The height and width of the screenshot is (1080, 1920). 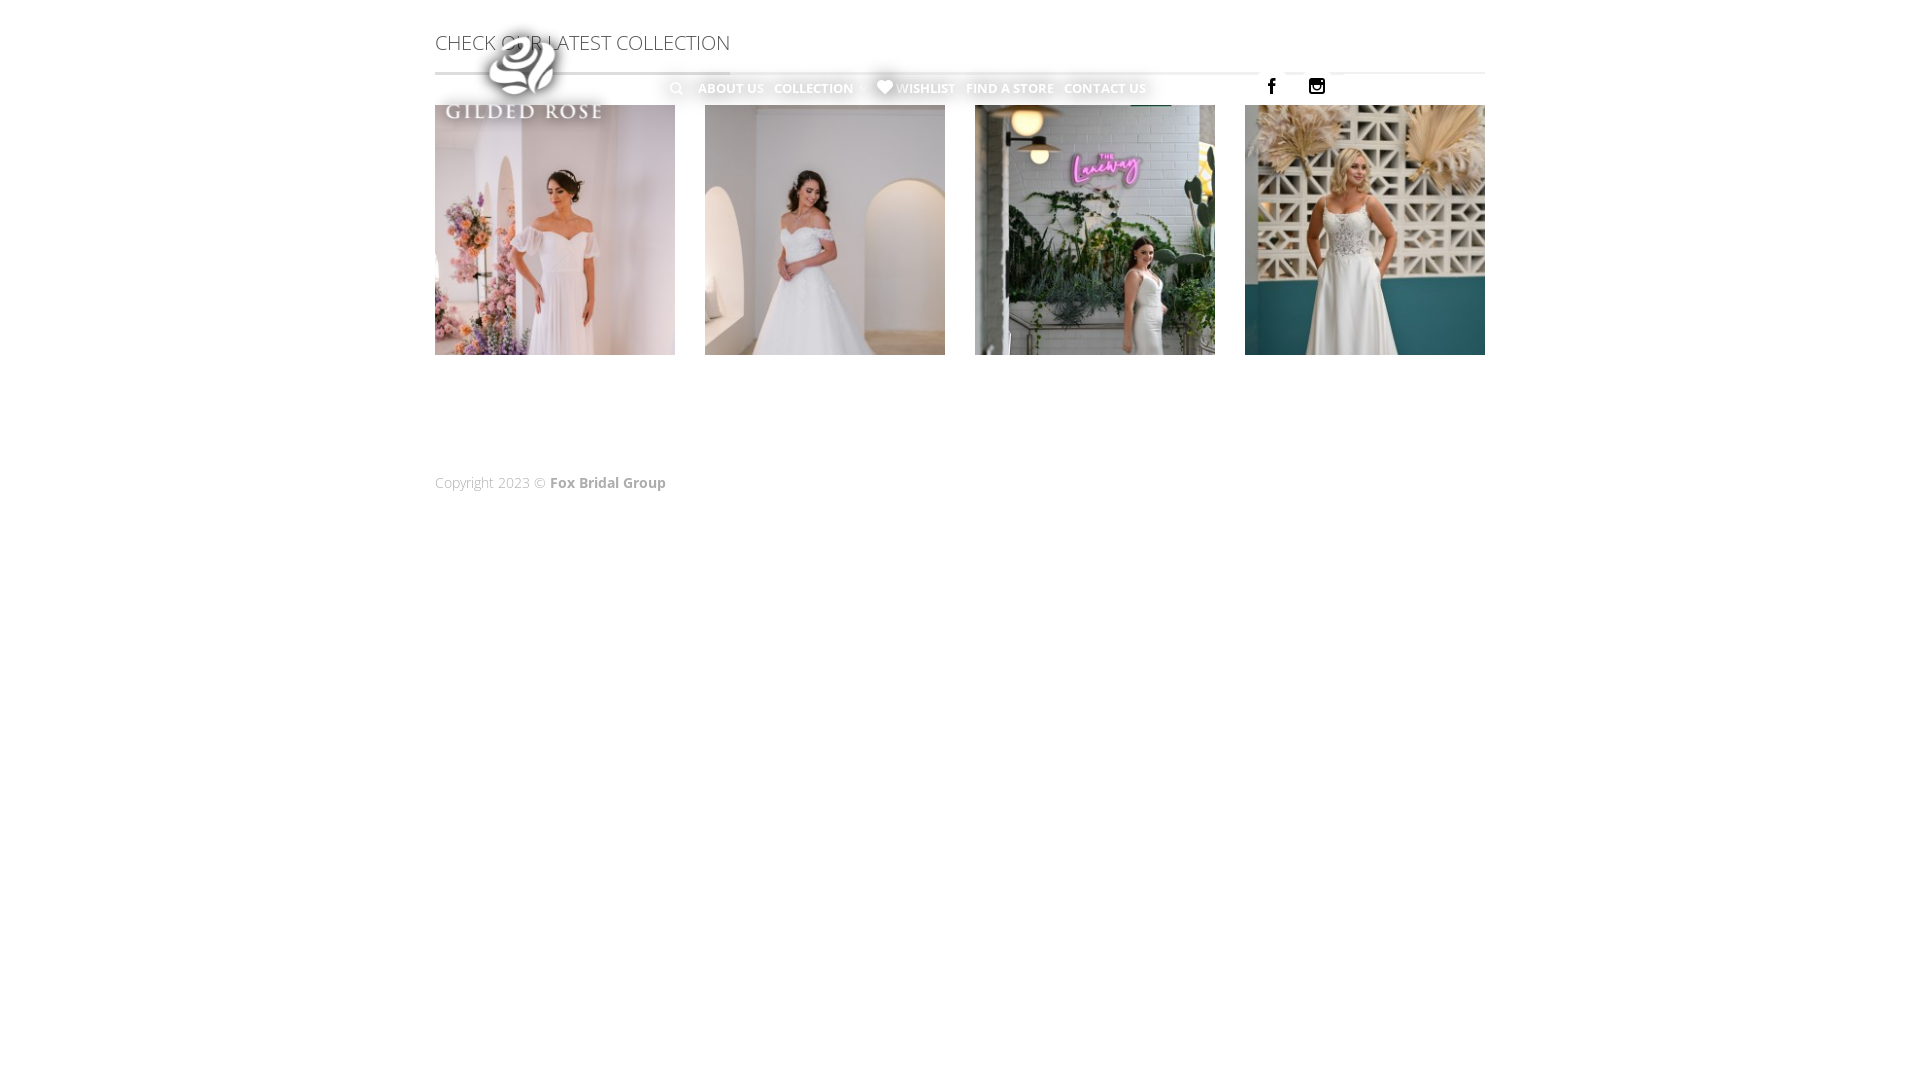 I want to click on ABOUT US, so click(x=731, y=88).